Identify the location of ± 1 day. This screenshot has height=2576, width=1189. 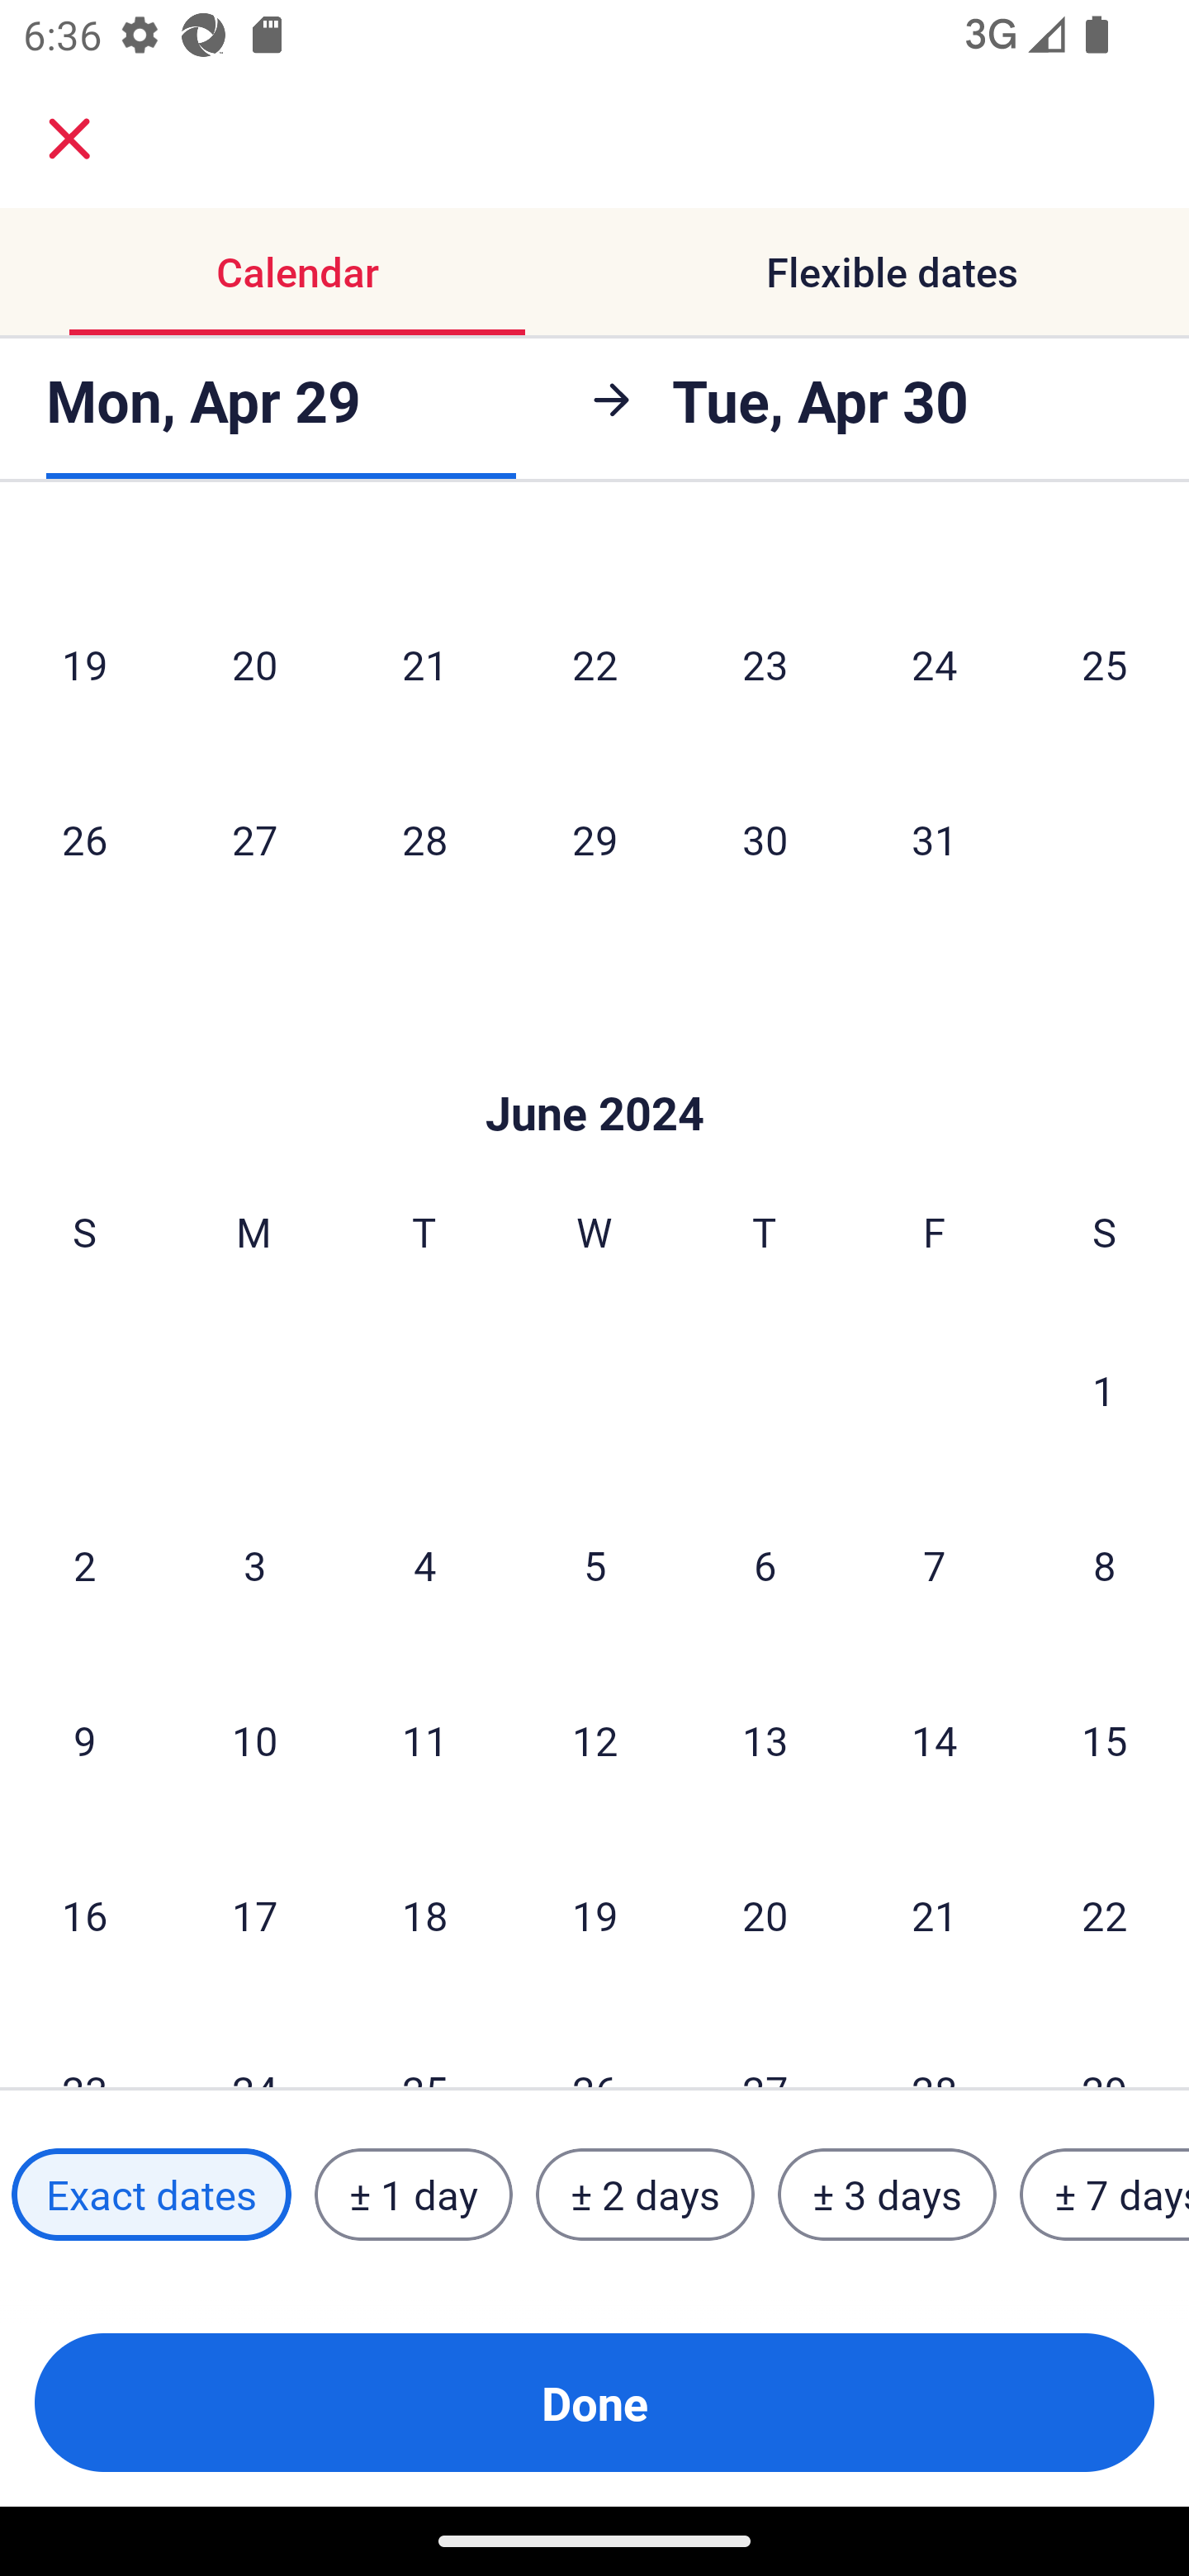
(413, 2195).